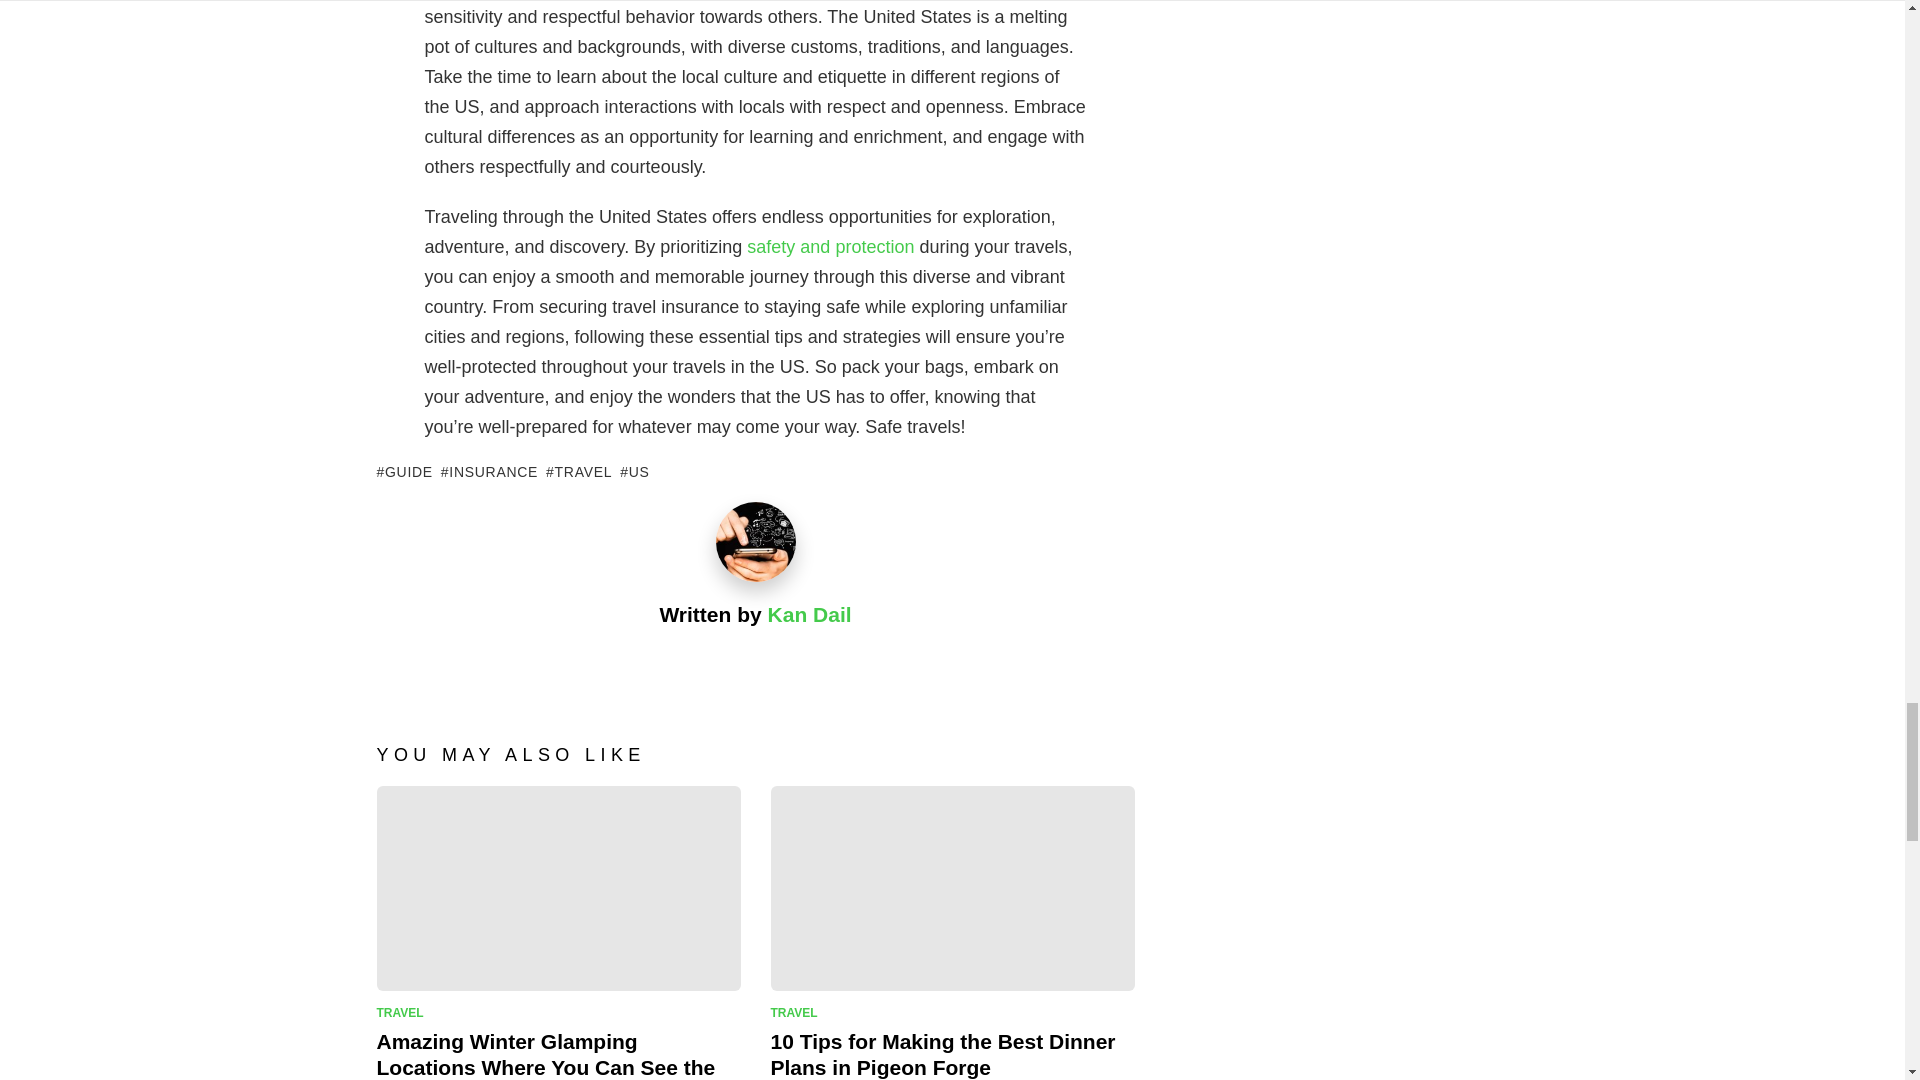 This screenshot has width=1920, height=1080. What do you see at coordinates (634, 472) in the screenshot?
I see `US` at bounding box center [634, 472].